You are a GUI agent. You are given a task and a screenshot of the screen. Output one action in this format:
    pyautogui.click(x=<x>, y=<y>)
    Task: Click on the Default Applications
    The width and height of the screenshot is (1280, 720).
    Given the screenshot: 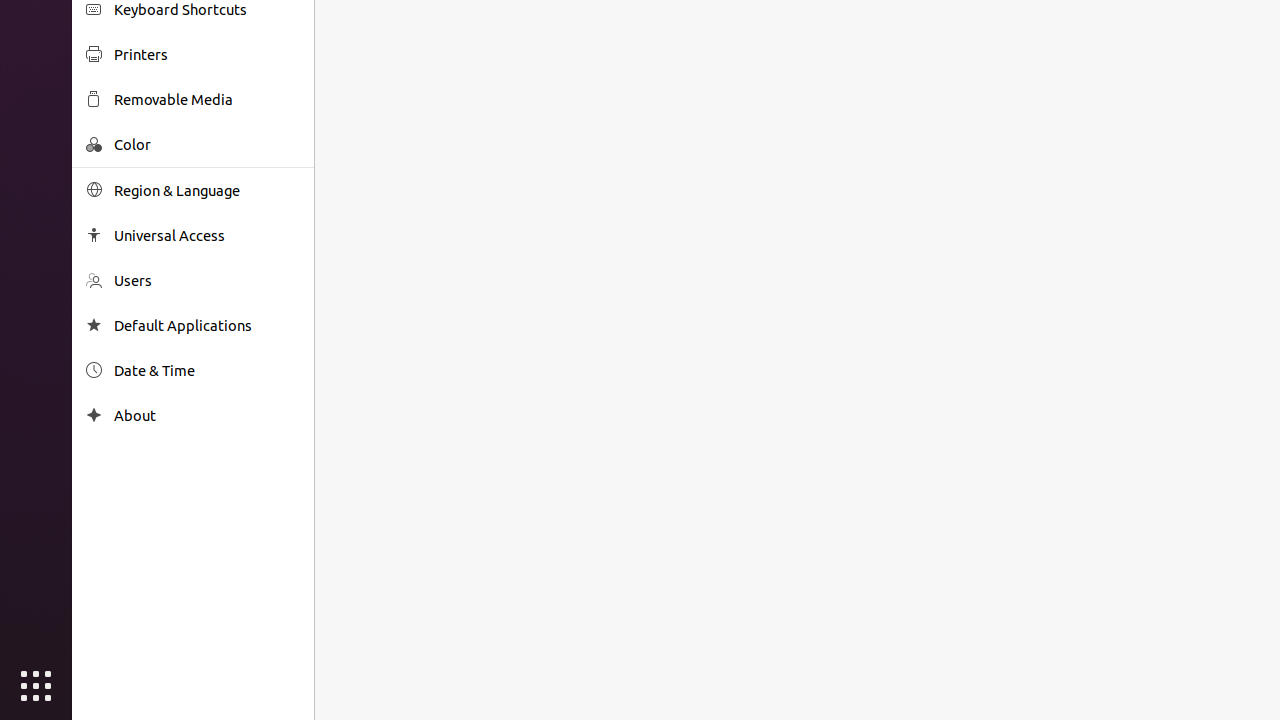 What is the action you would take?
    pyautogui.click(x=207, y=326)
    